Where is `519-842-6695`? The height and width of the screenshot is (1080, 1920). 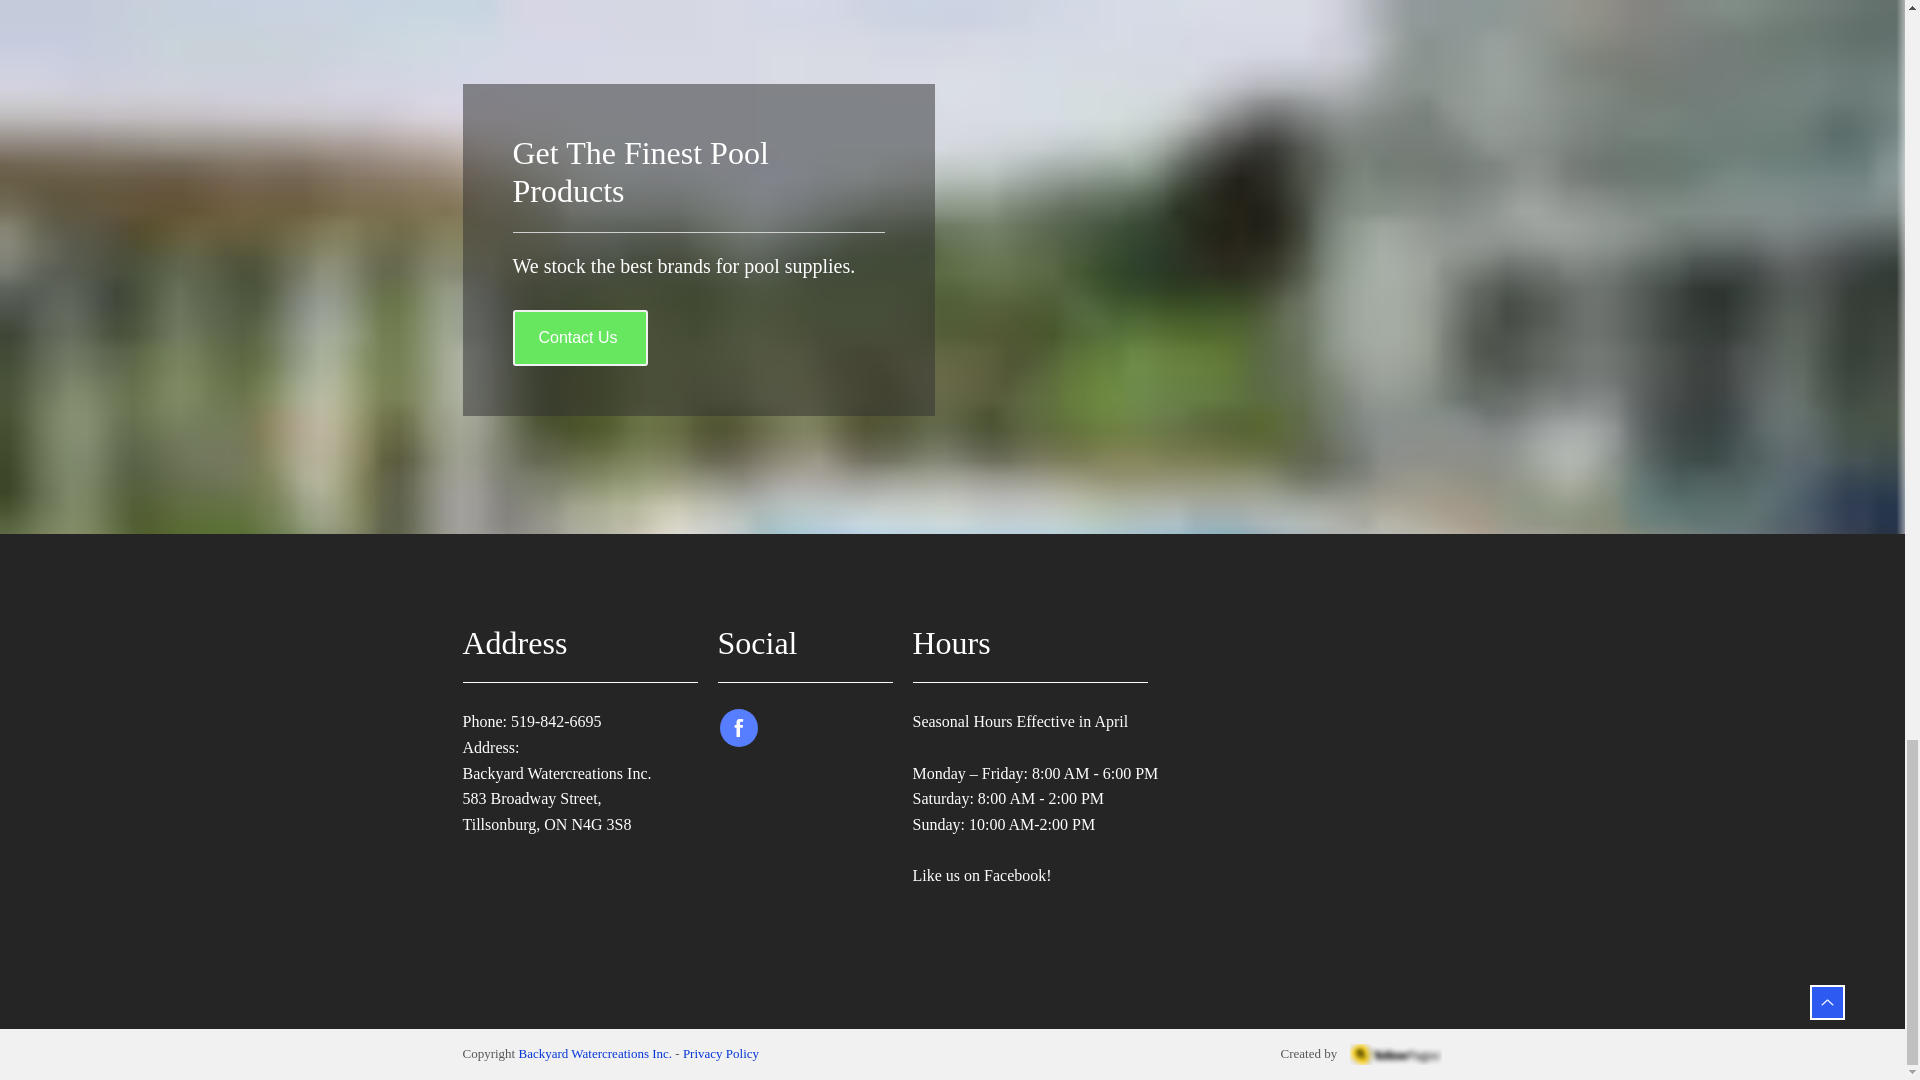 519-842-6695 is located at coordinates (556, 721).